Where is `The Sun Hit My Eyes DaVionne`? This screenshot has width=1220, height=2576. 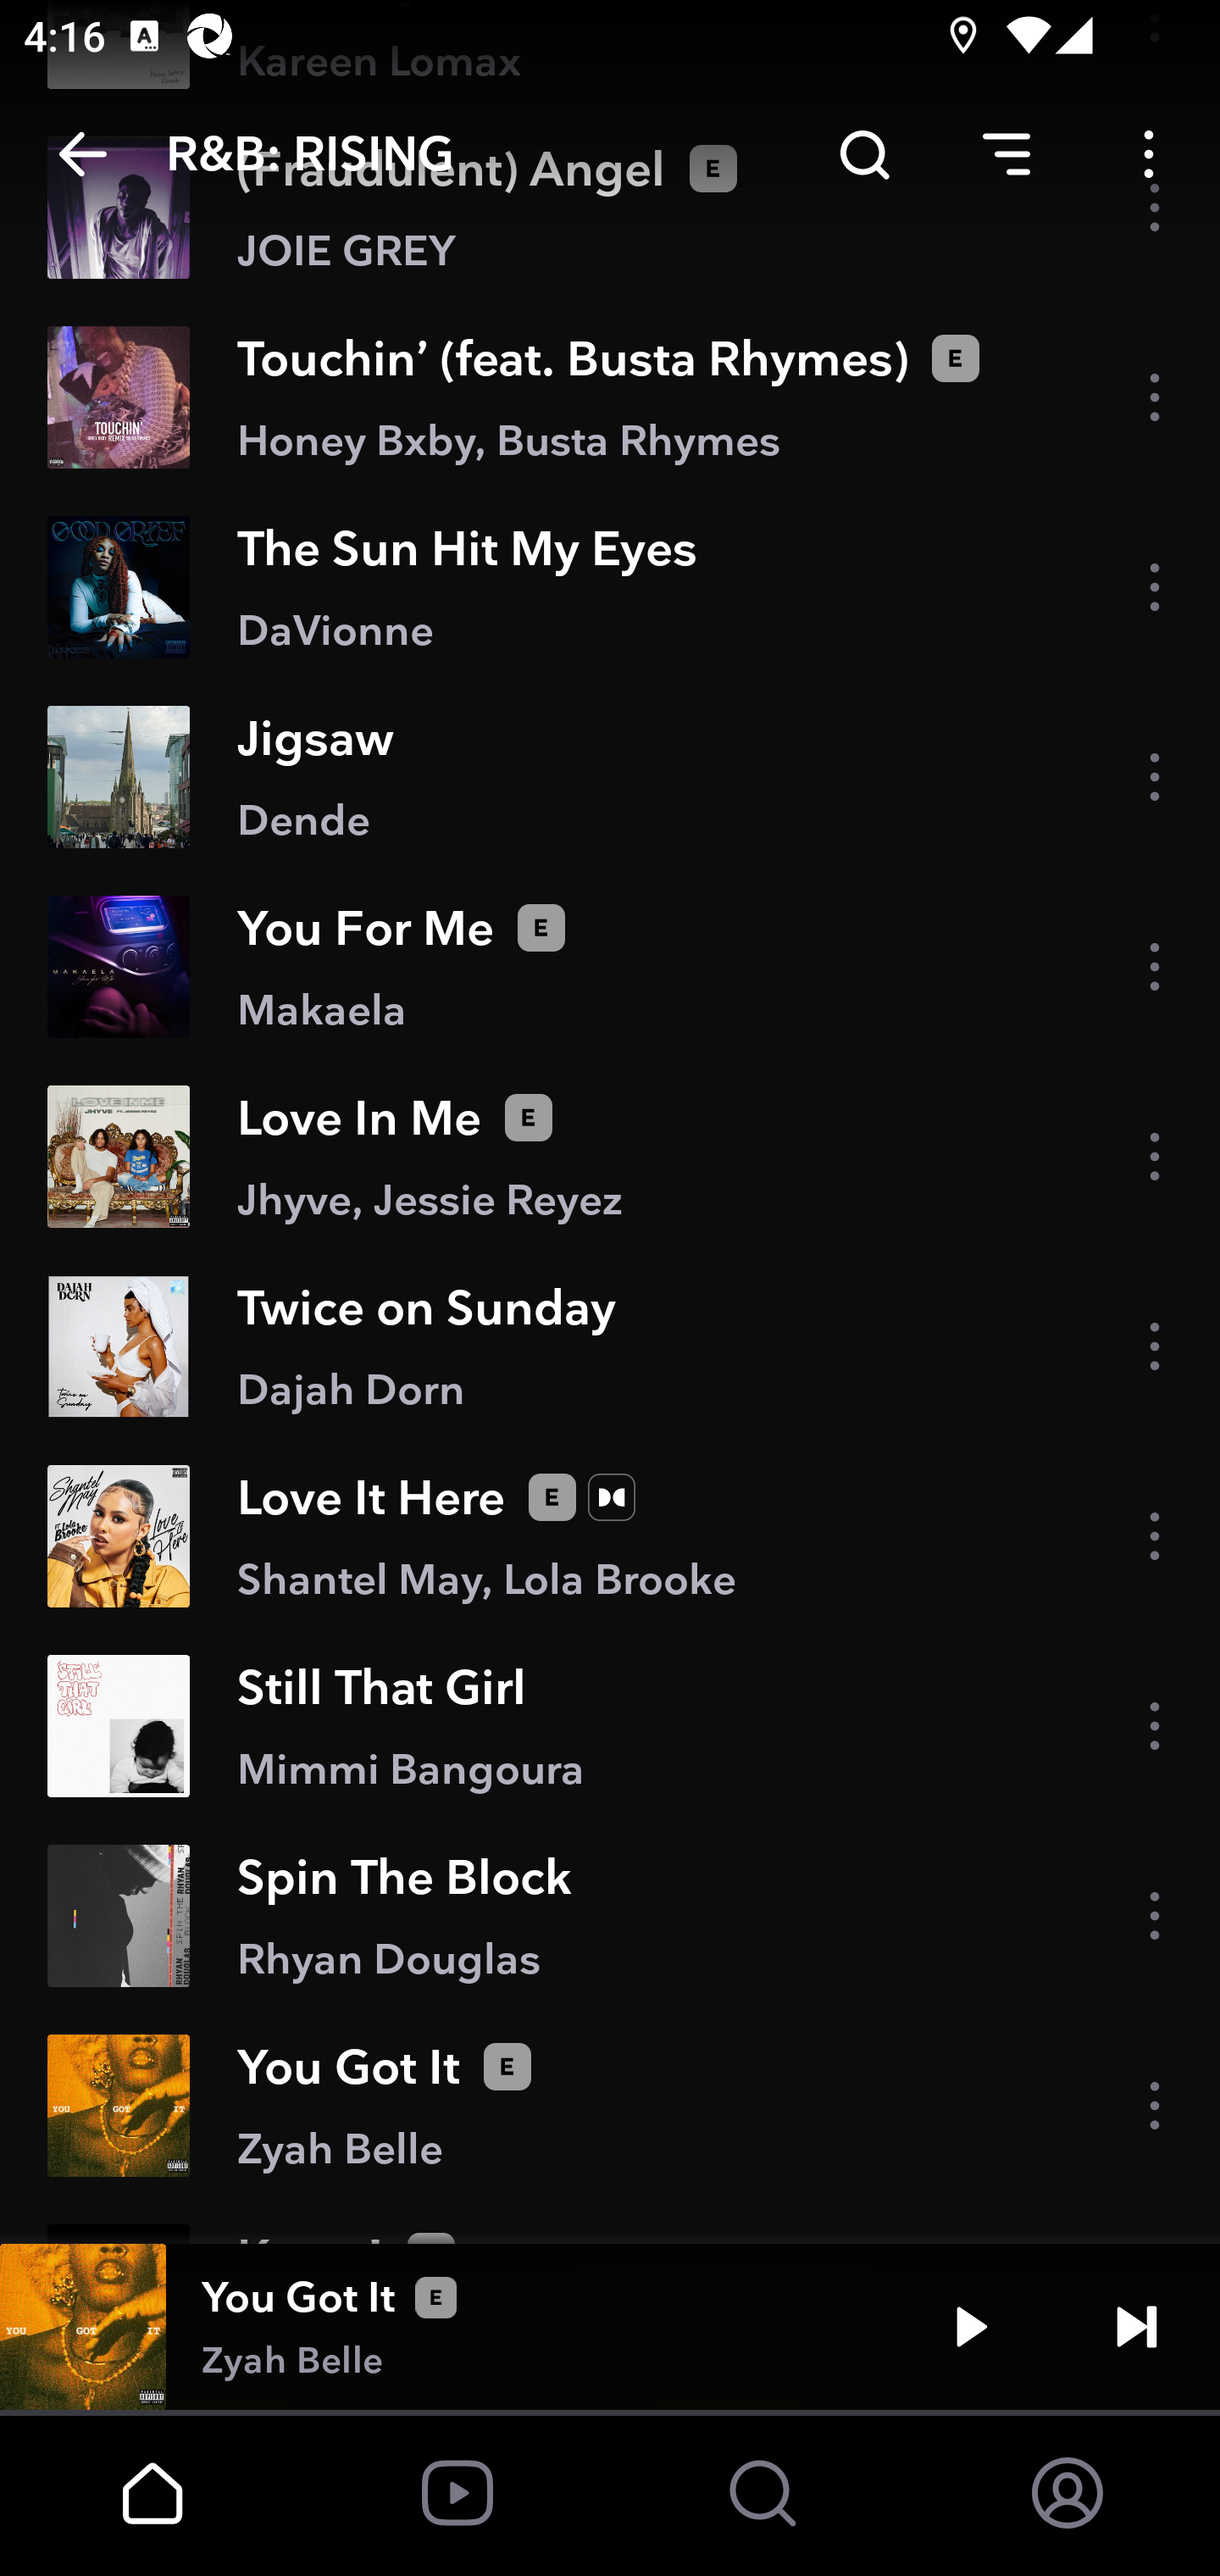 The Sun Hit My Eyes DaVionne is located at coordinates (610, 586).